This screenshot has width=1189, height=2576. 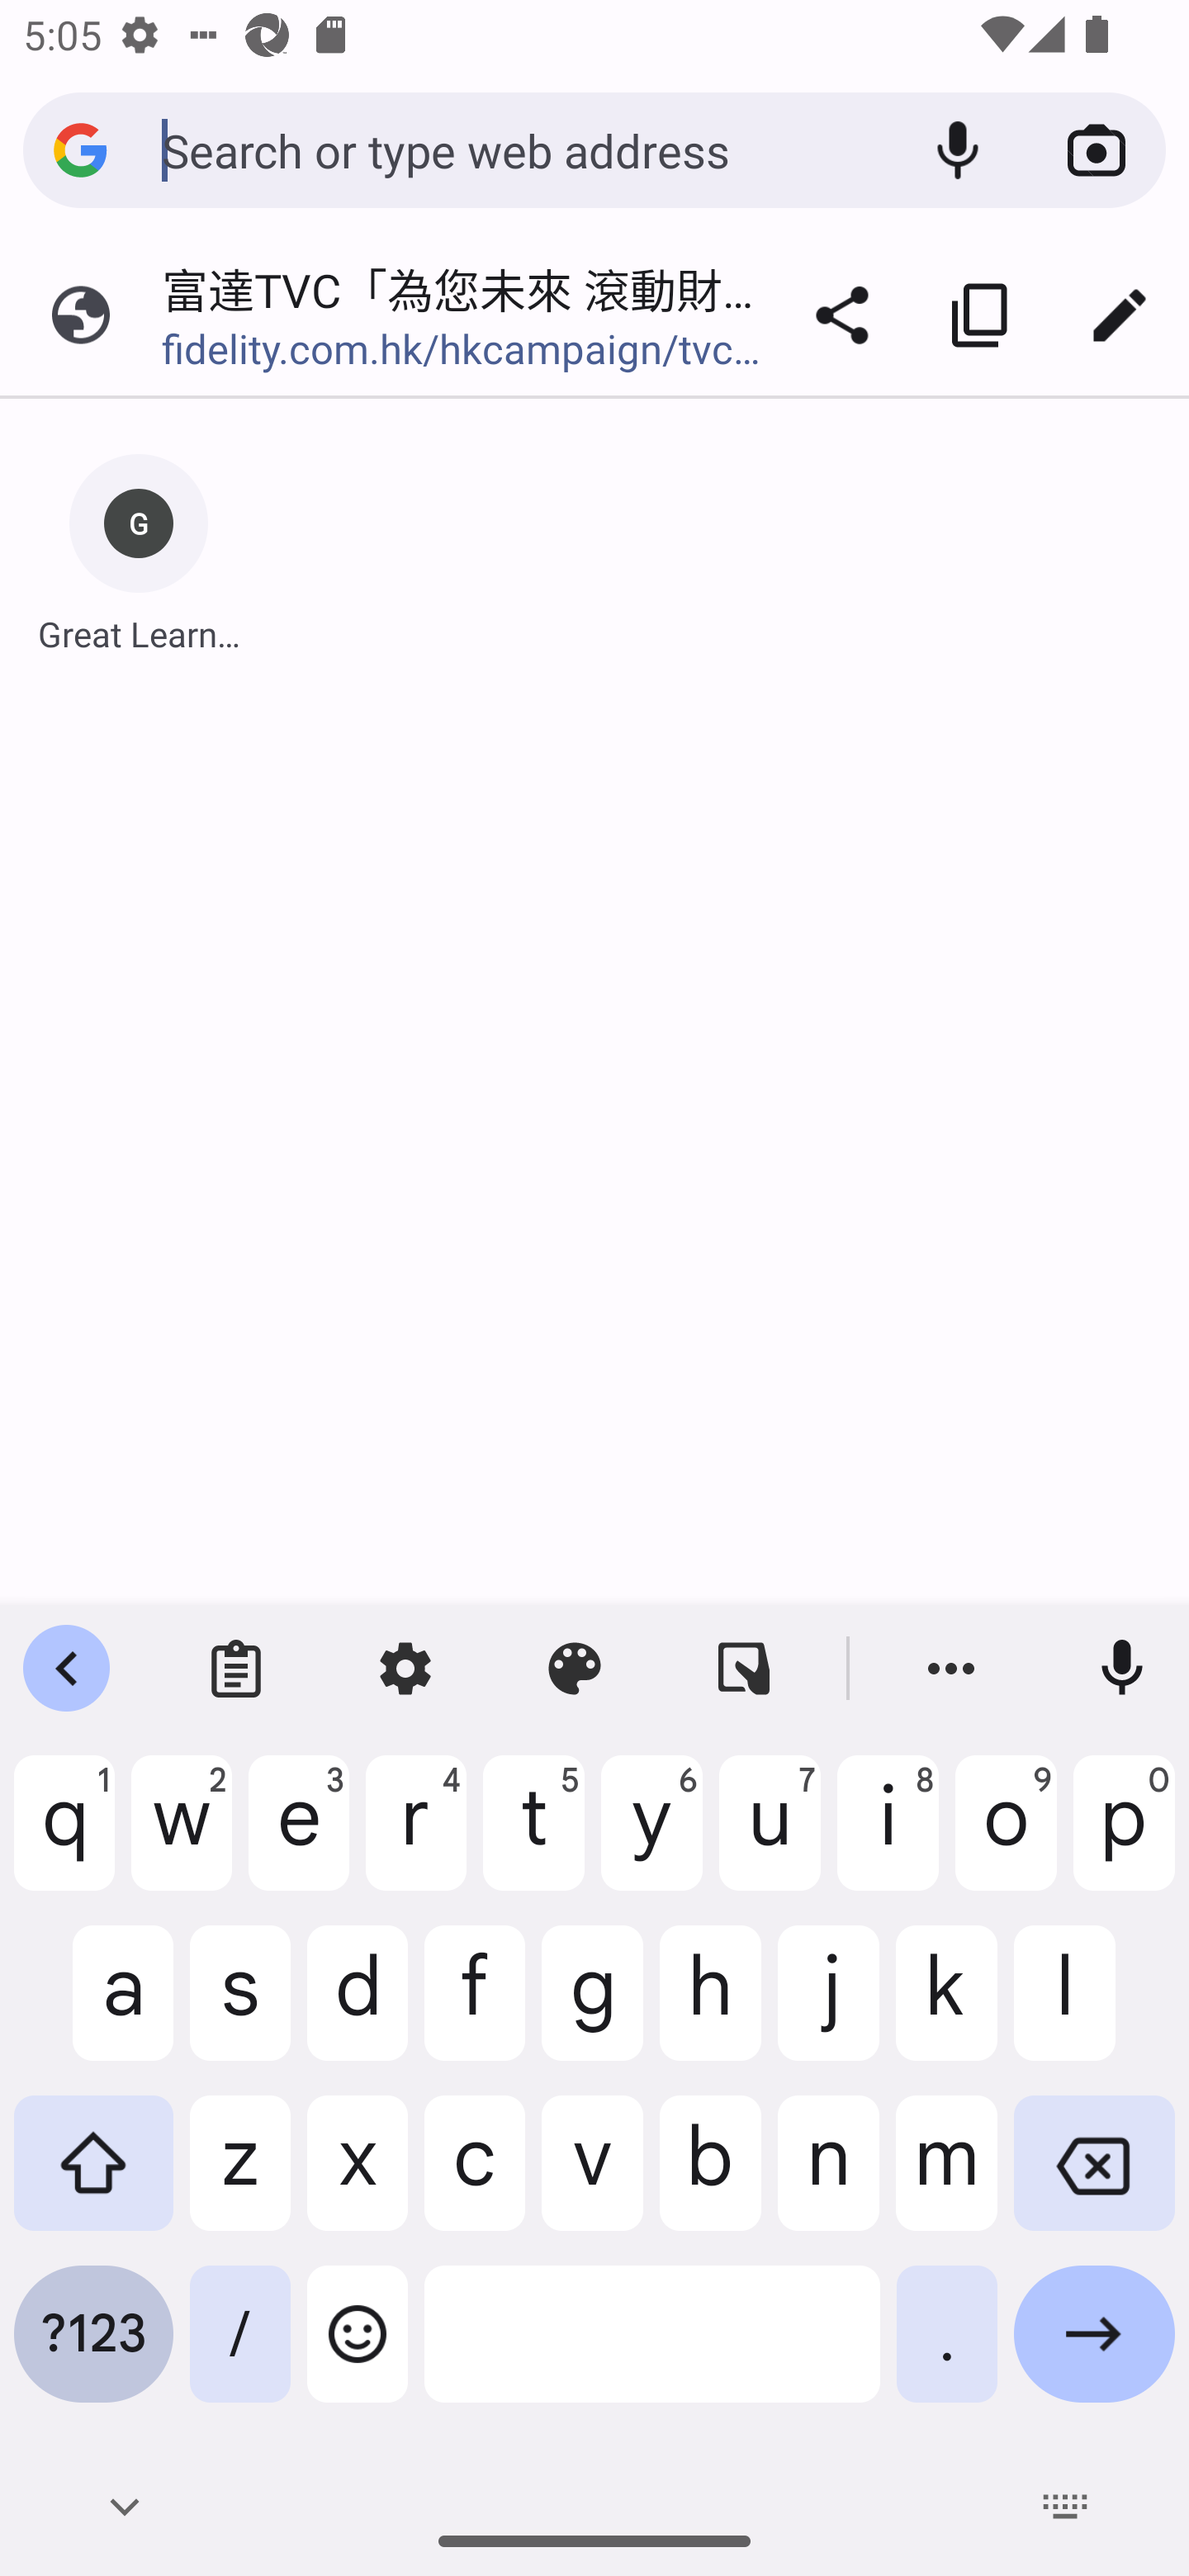 What do you see at coordinates (842, 315) in the screenshot?
I see `Share…` at bounding box center [842, 315].